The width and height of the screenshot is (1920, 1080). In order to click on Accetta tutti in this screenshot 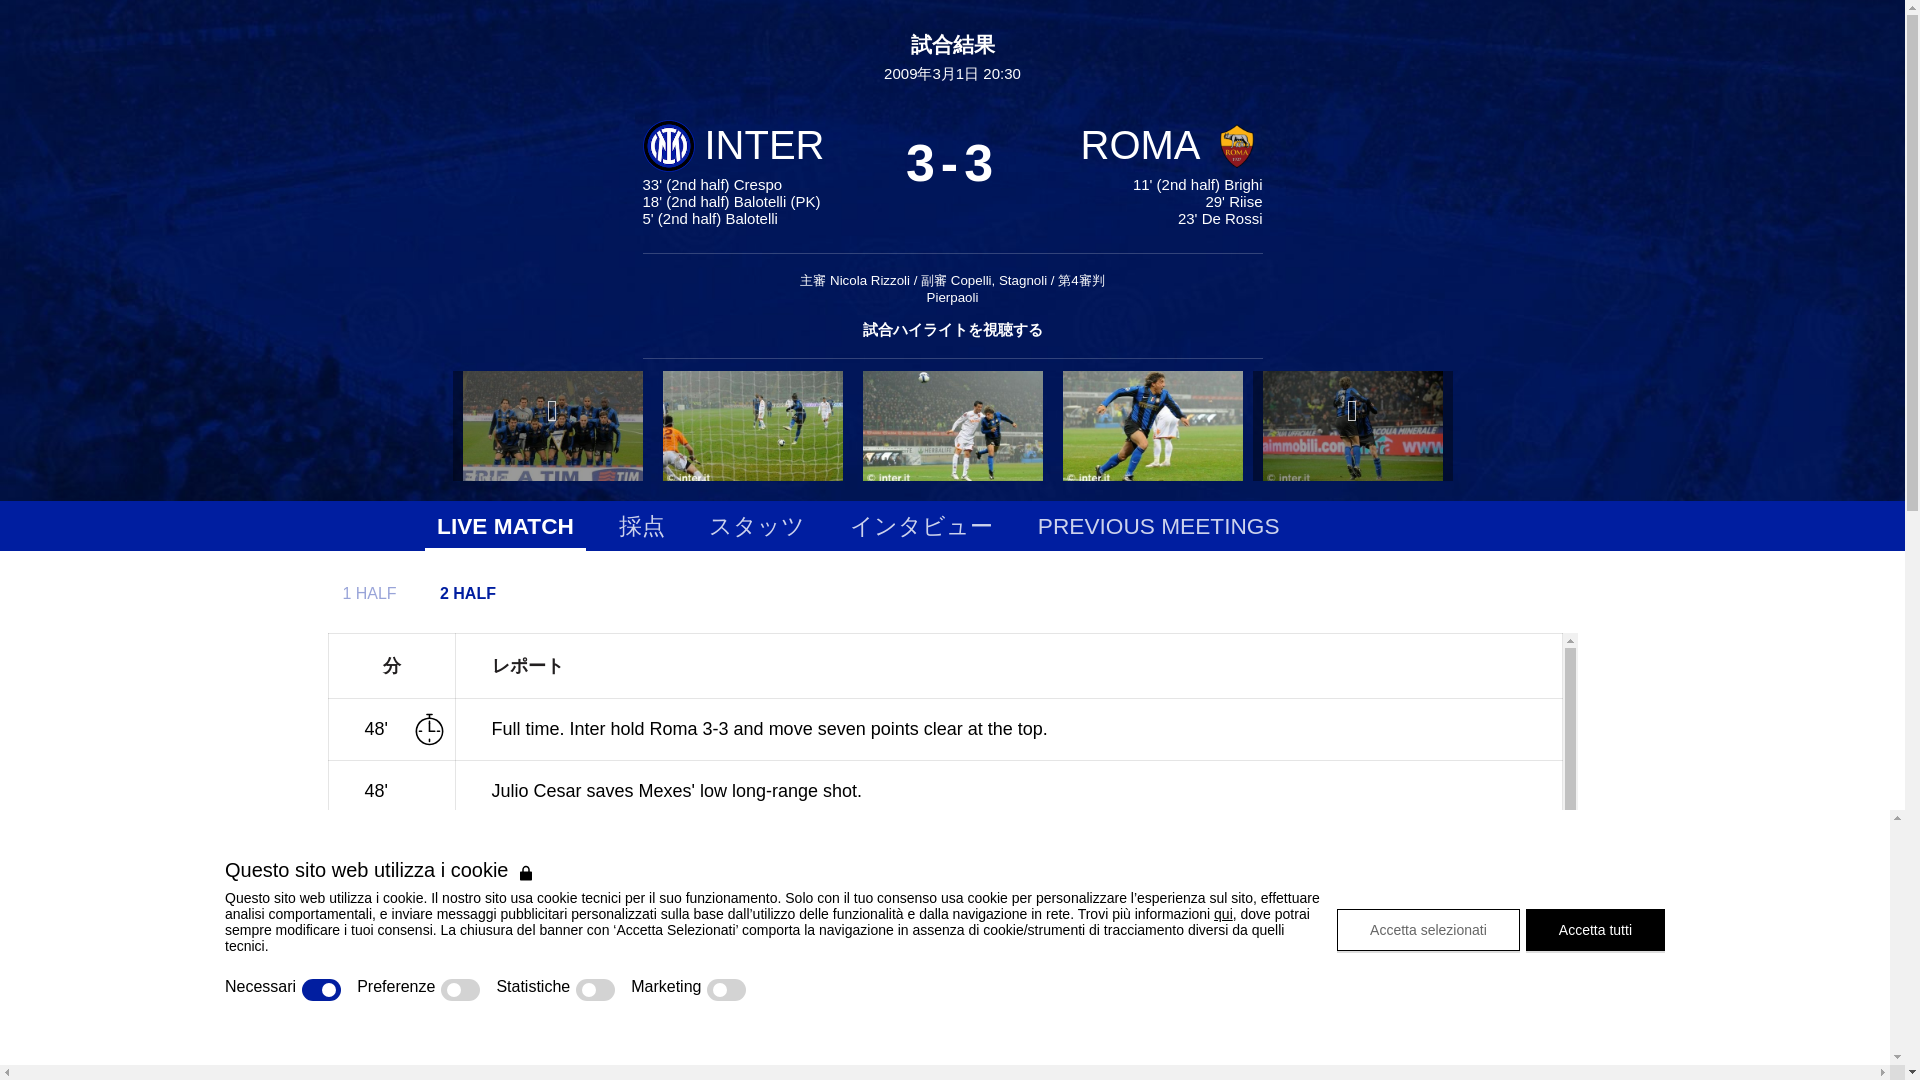, I will do `click(1595, 929)`.